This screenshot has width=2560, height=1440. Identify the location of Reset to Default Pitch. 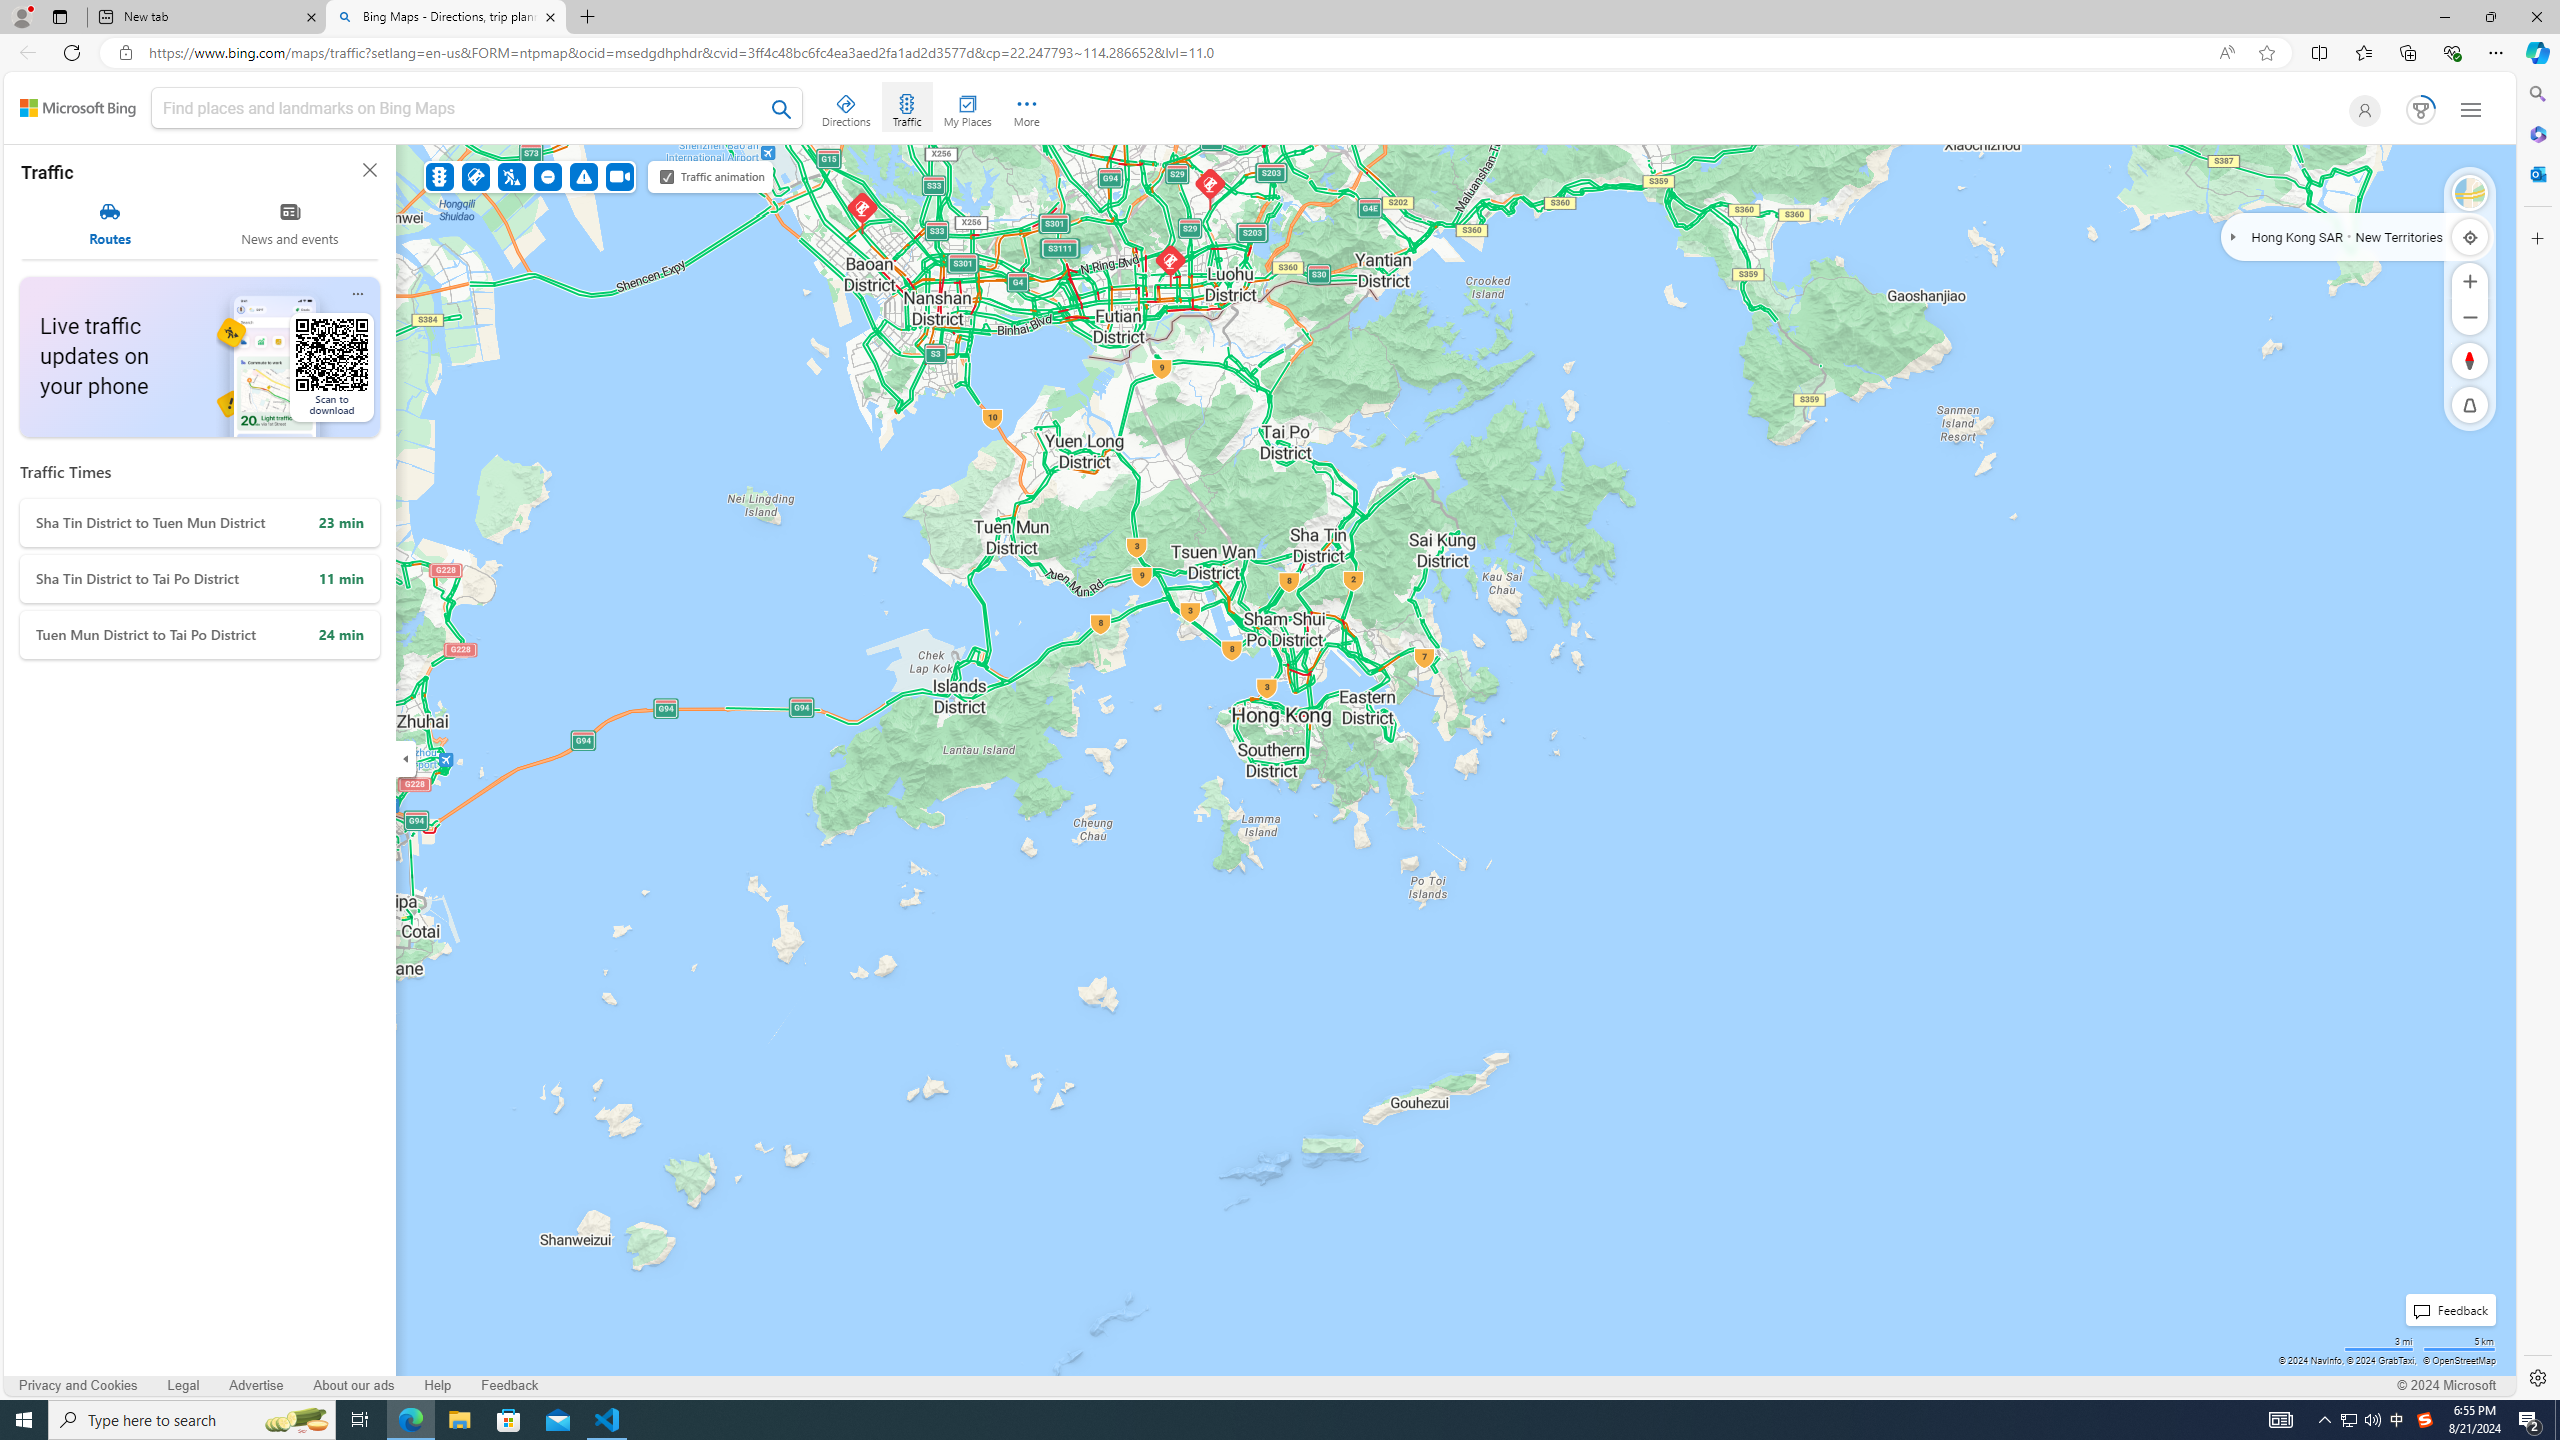
(2470, 405).